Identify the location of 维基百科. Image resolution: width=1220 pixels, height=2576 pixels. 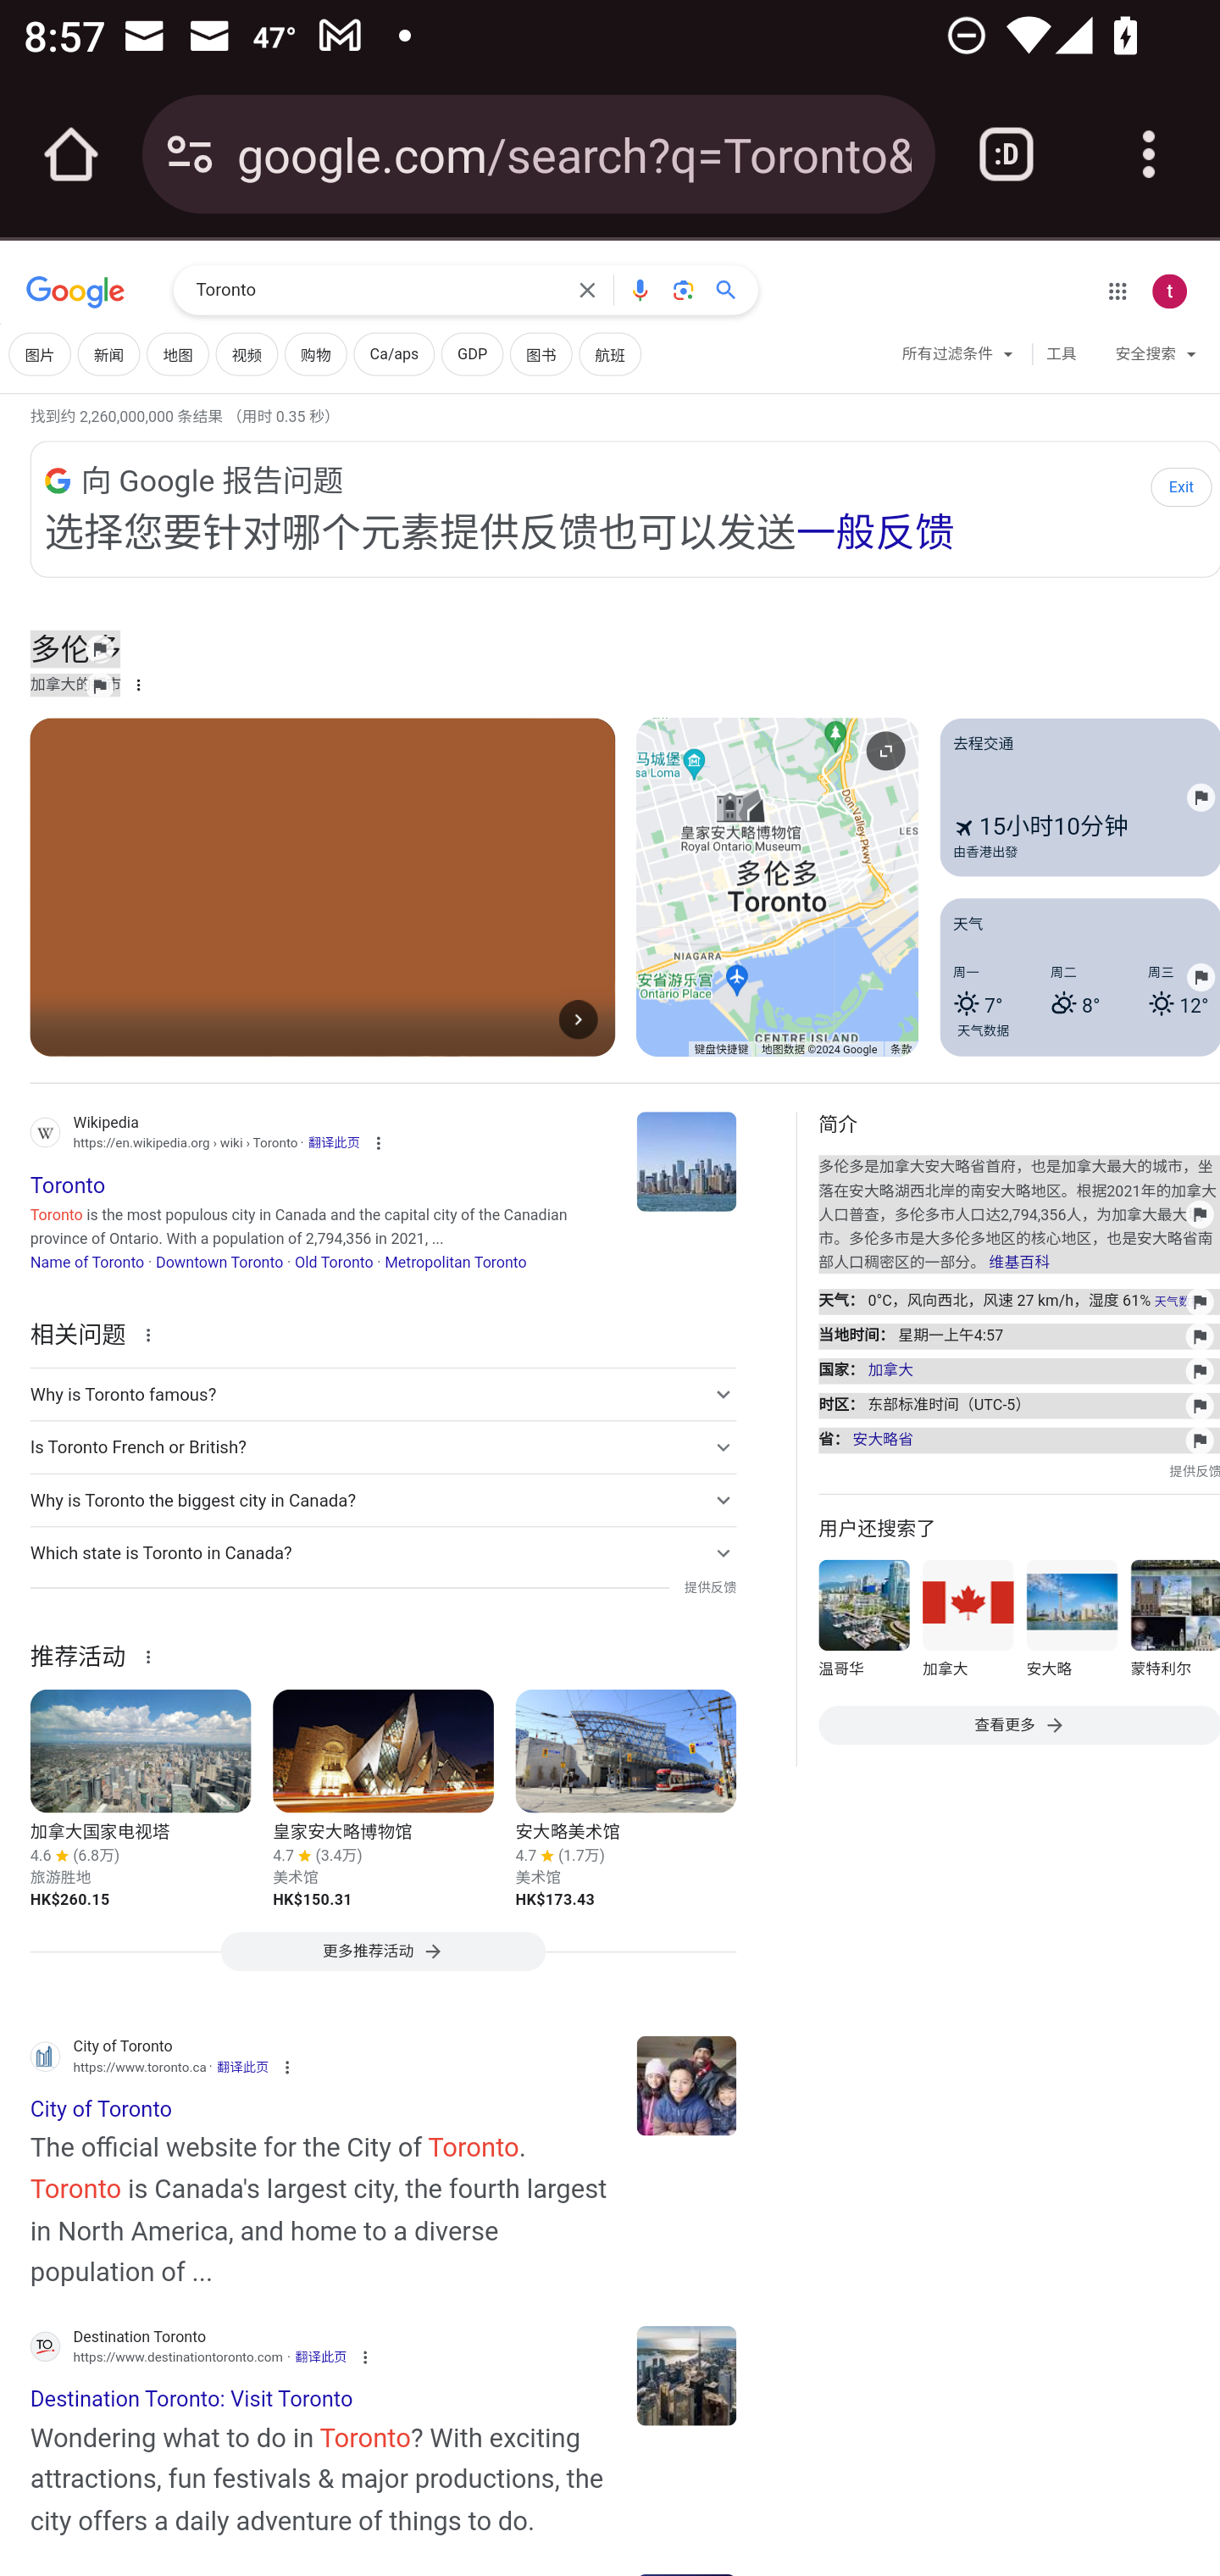
(1018, 1263).